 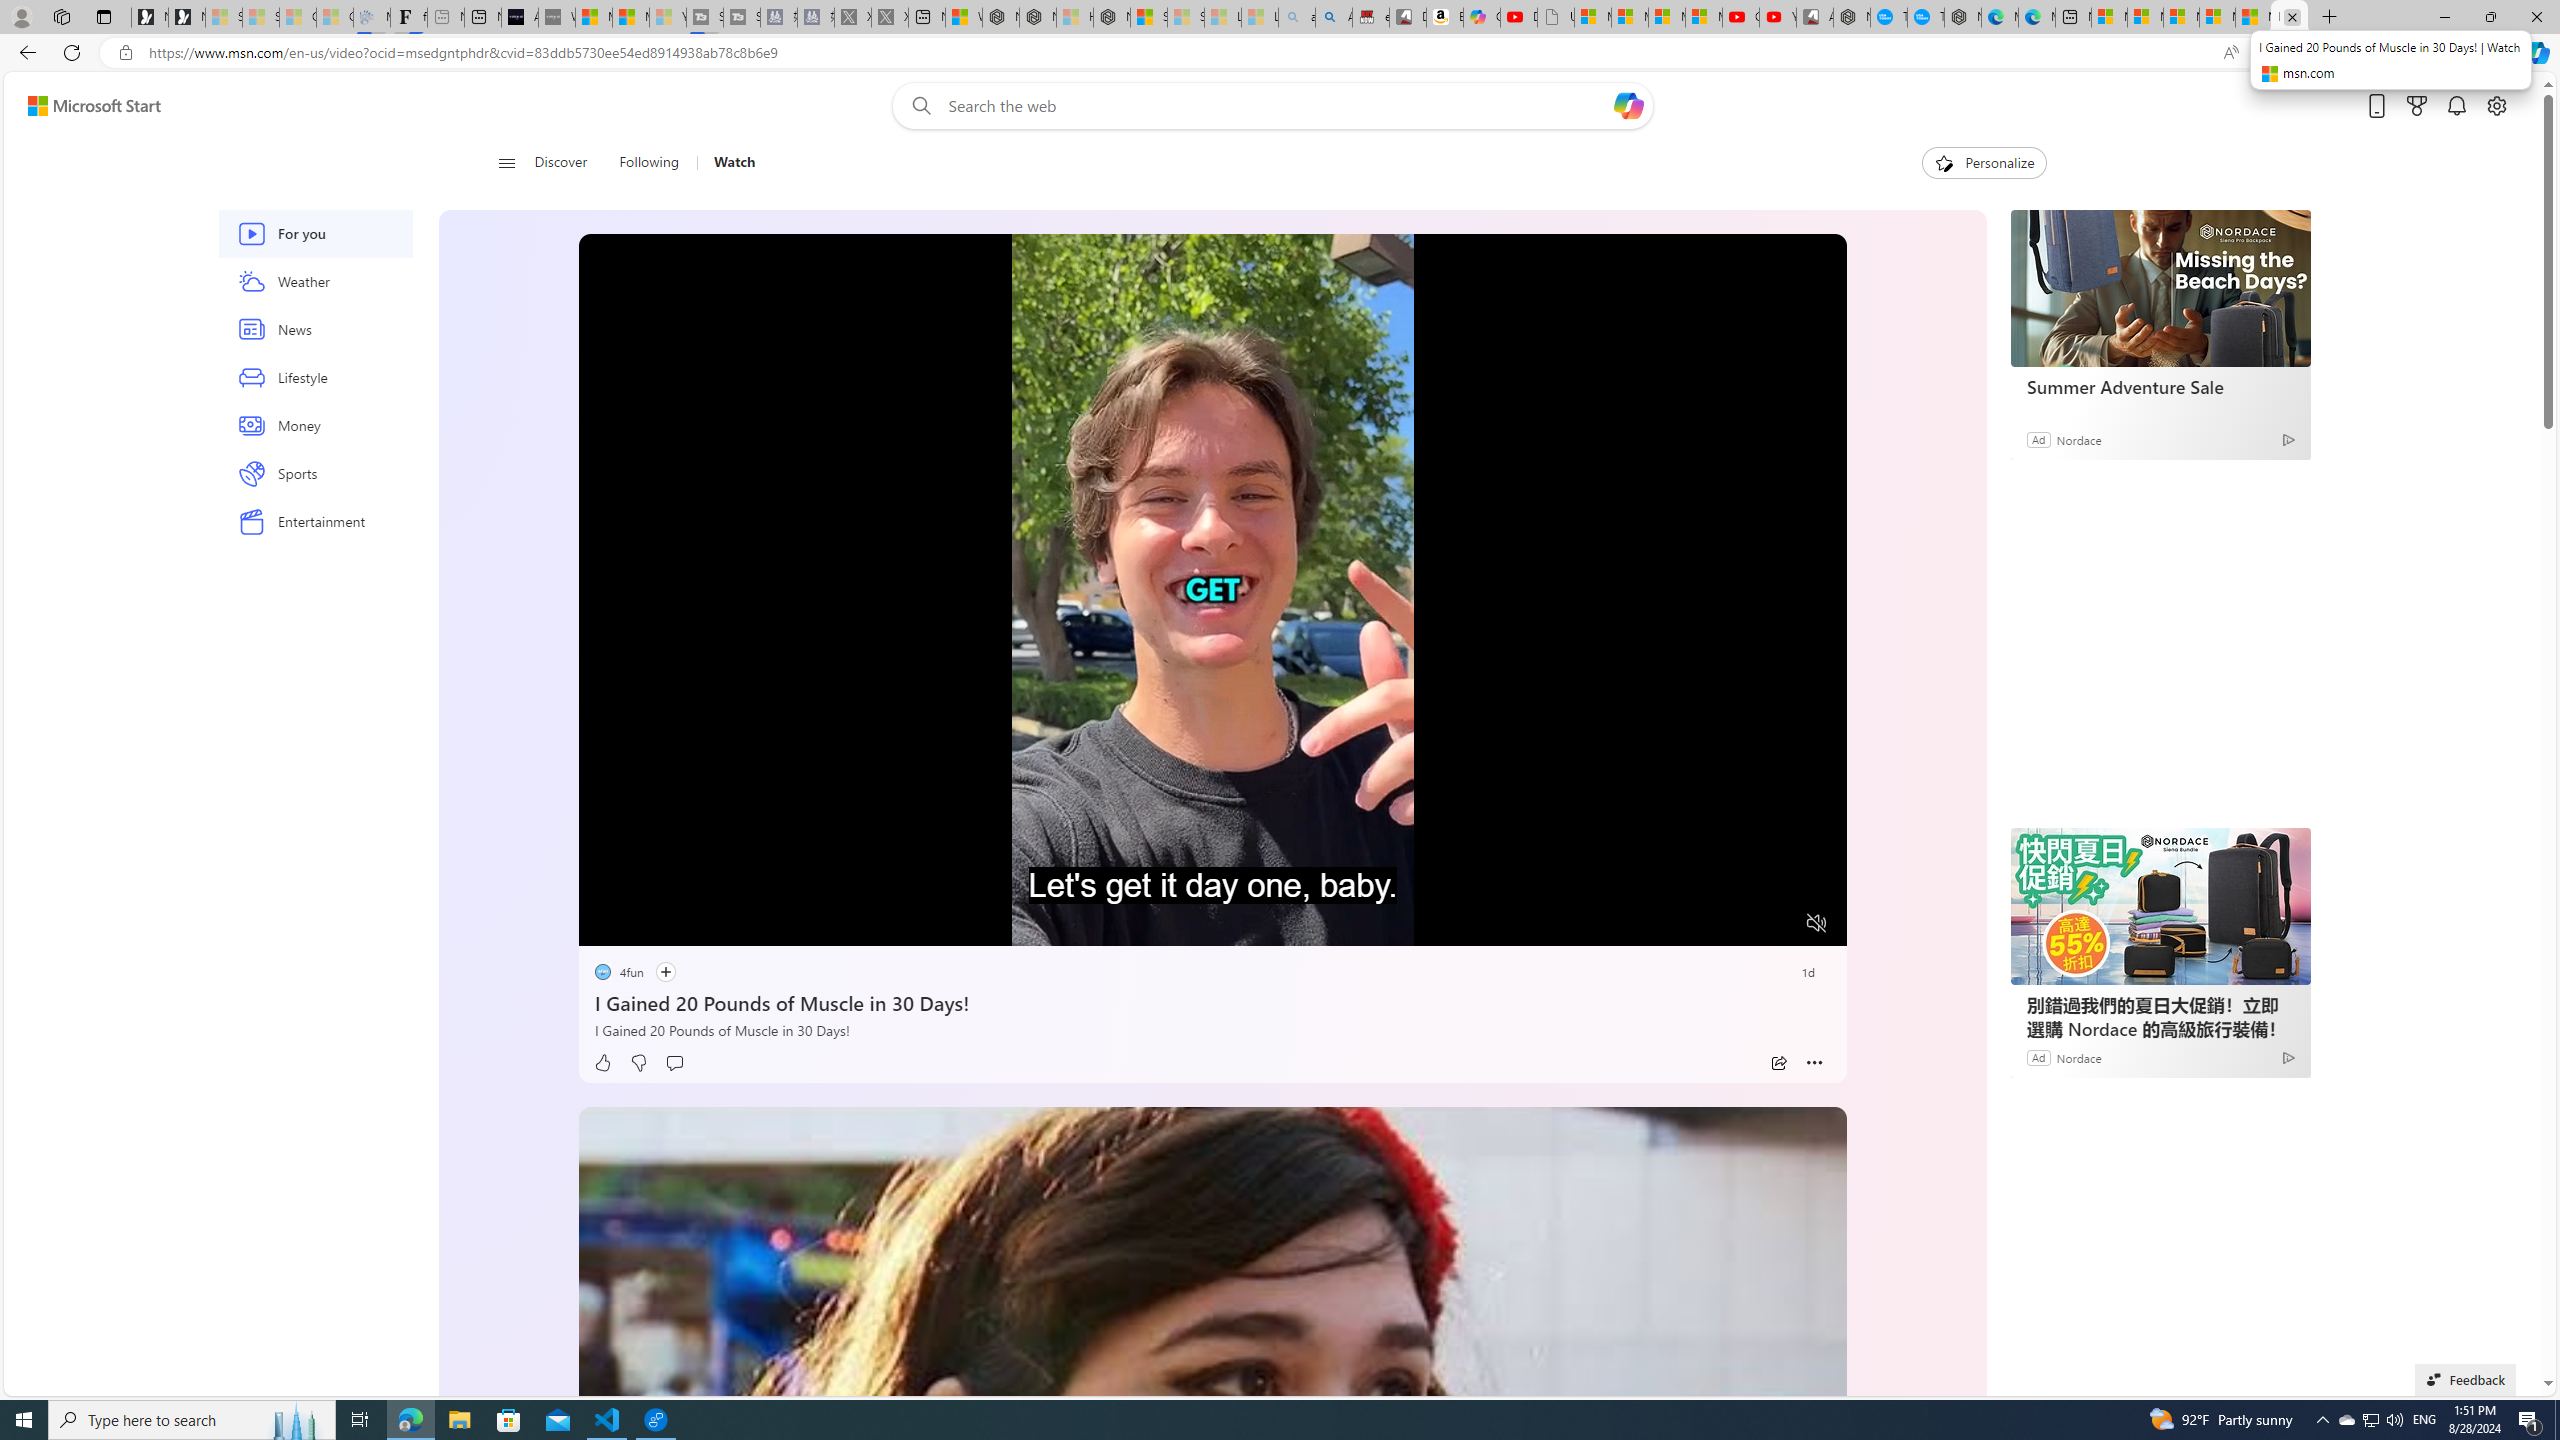 I want to click on Discover, so click(x=562, y=163).